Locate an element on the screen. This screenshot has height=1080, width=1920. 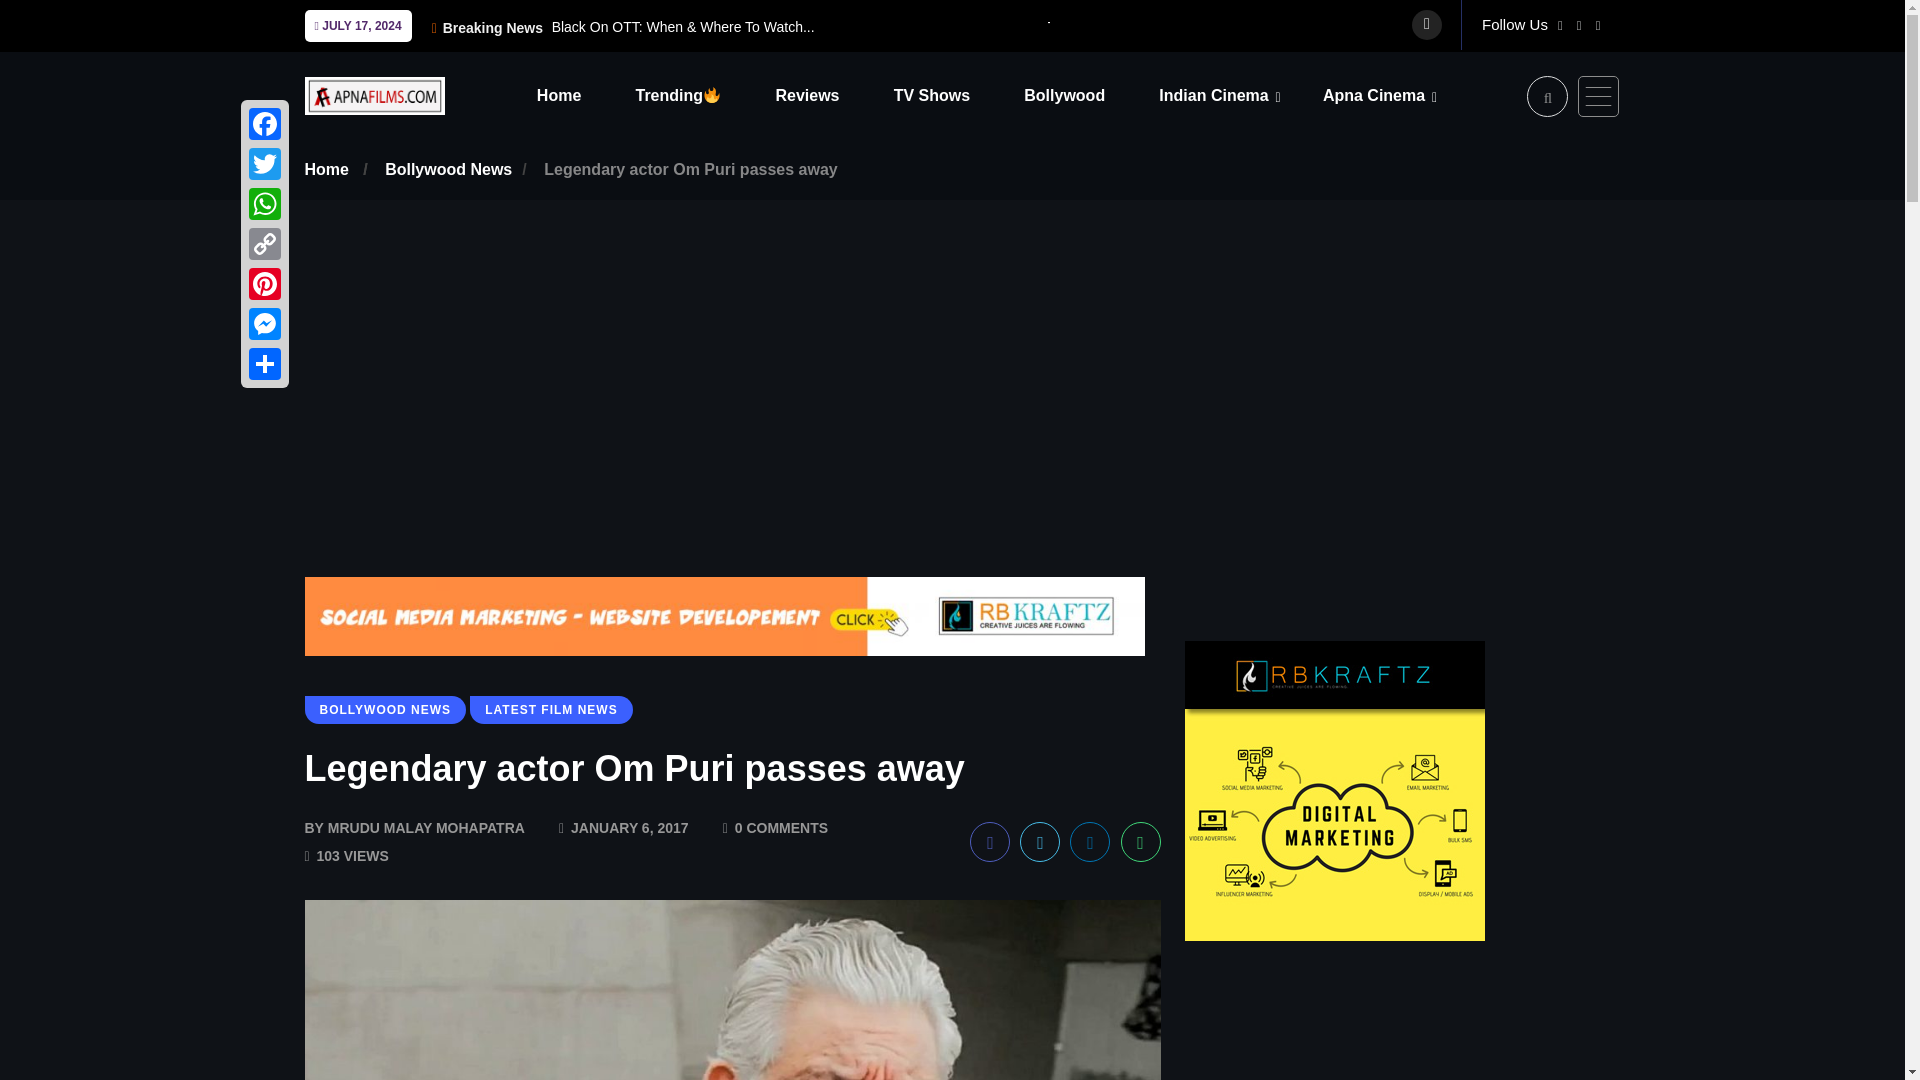
Tamil Cinema is located at coordinates (1284, 149).